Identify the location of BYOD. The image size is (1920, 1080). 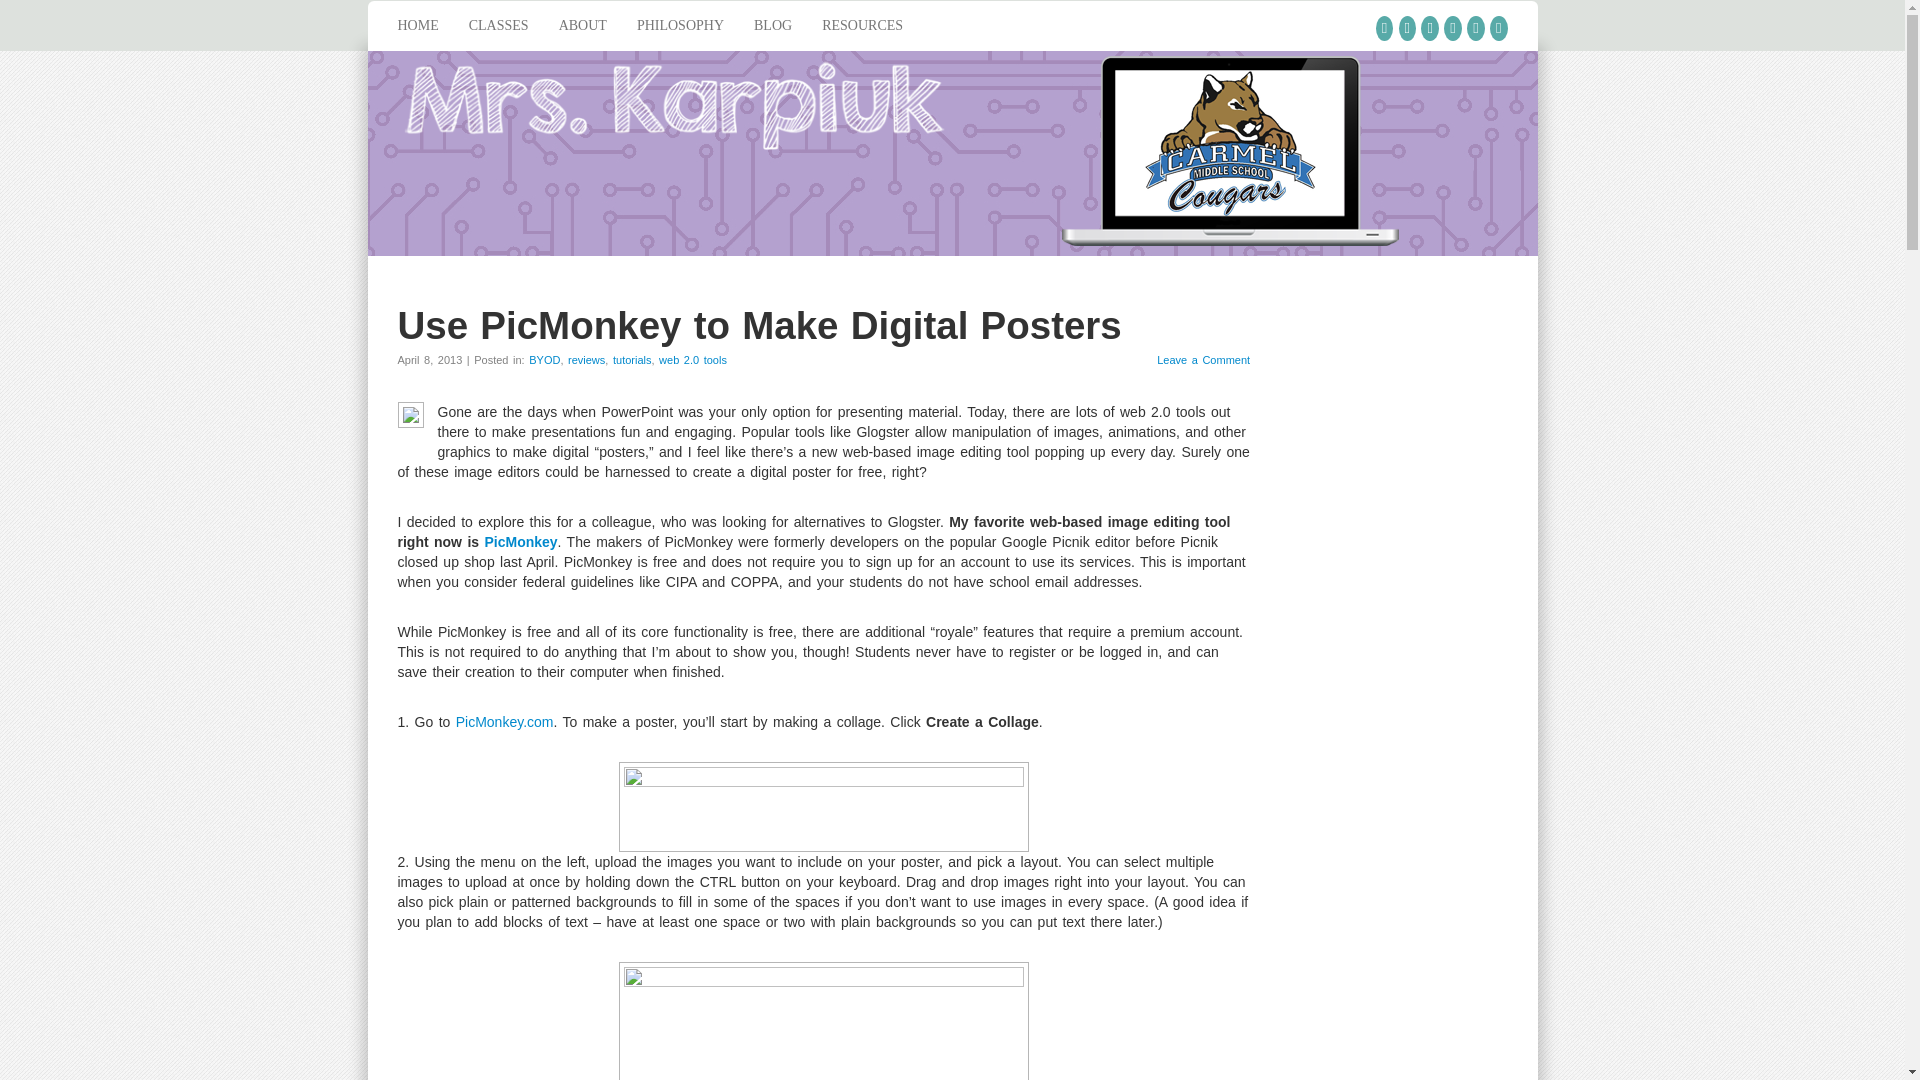
(544, 360).